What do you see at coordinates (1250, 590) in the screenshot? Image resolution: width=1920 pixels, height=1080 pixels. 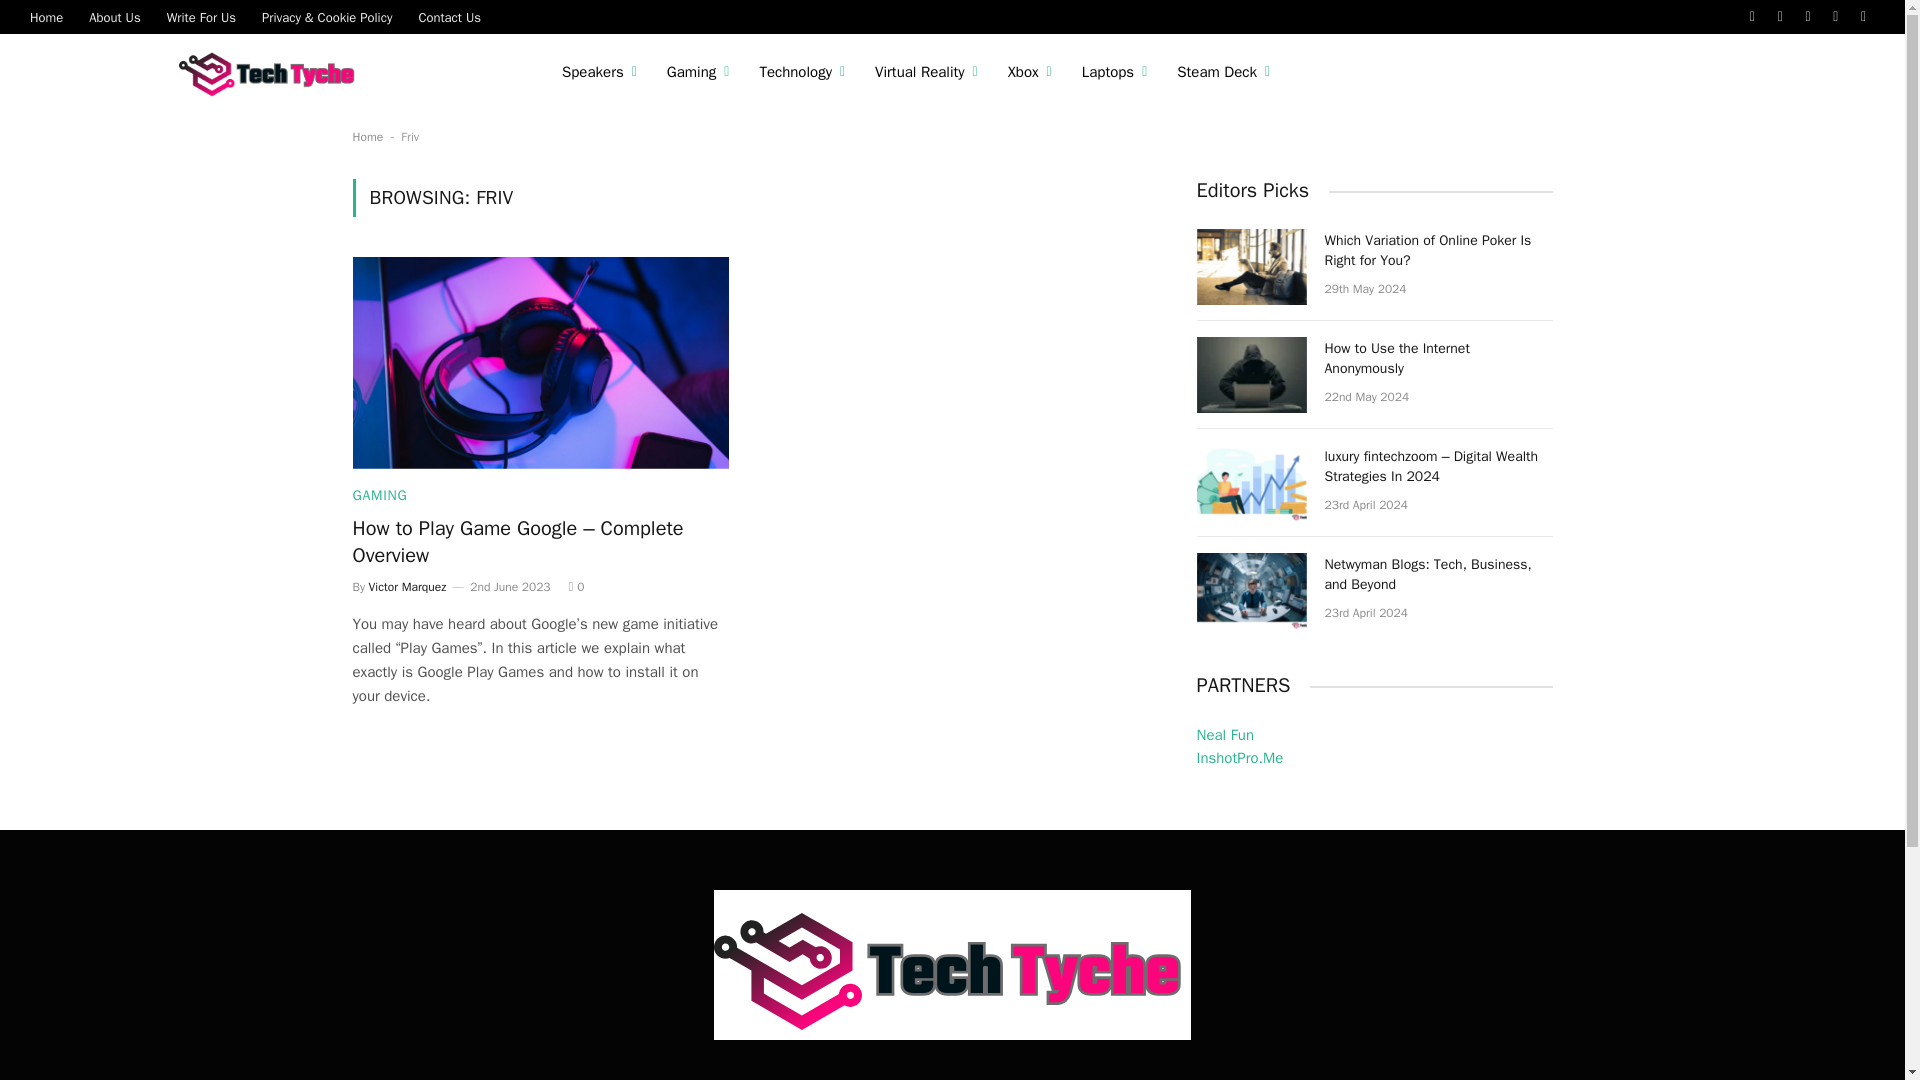 I see `Netwyman Blogs: Tech, Business, and Beyond` at bounding box center [1250, 590].